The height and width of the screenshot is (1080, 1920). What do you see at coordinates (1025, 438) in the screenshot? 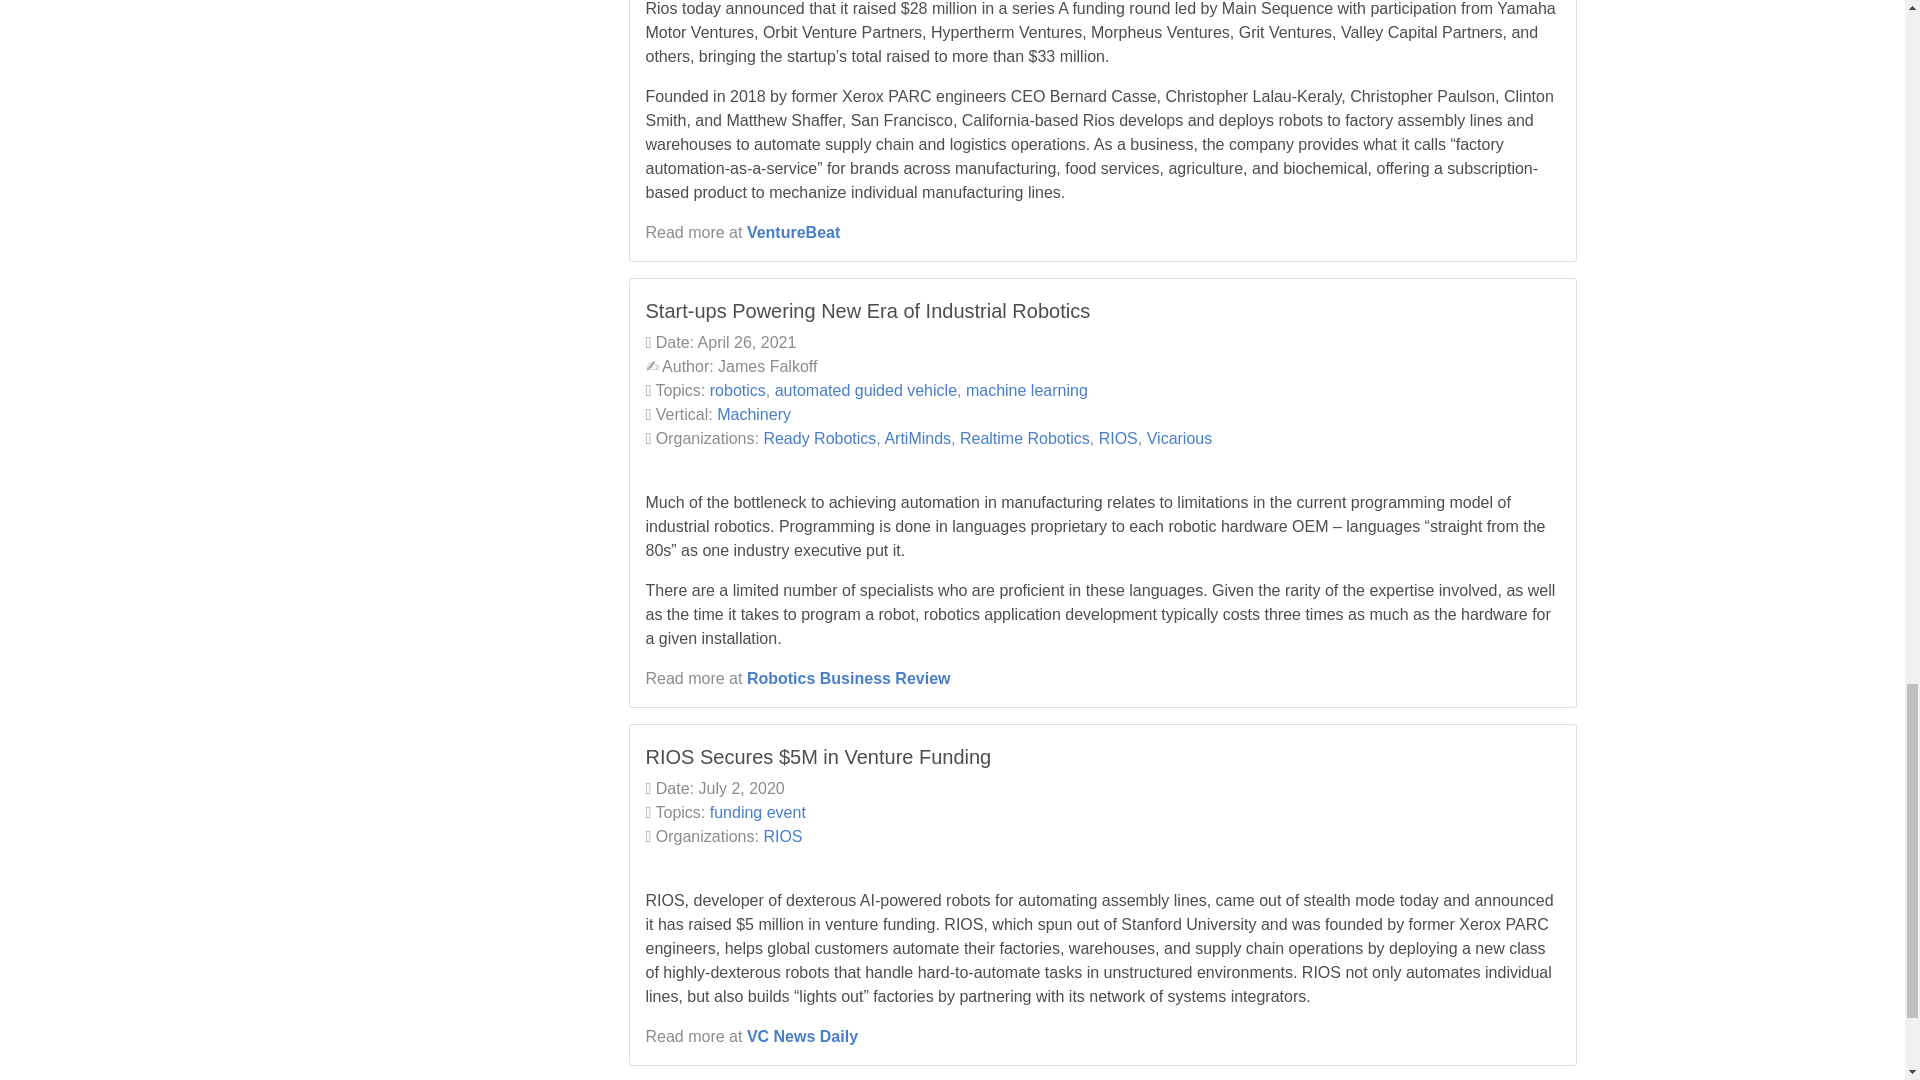
I see `Realtime Robotics` at bounding box center [1025, 438].